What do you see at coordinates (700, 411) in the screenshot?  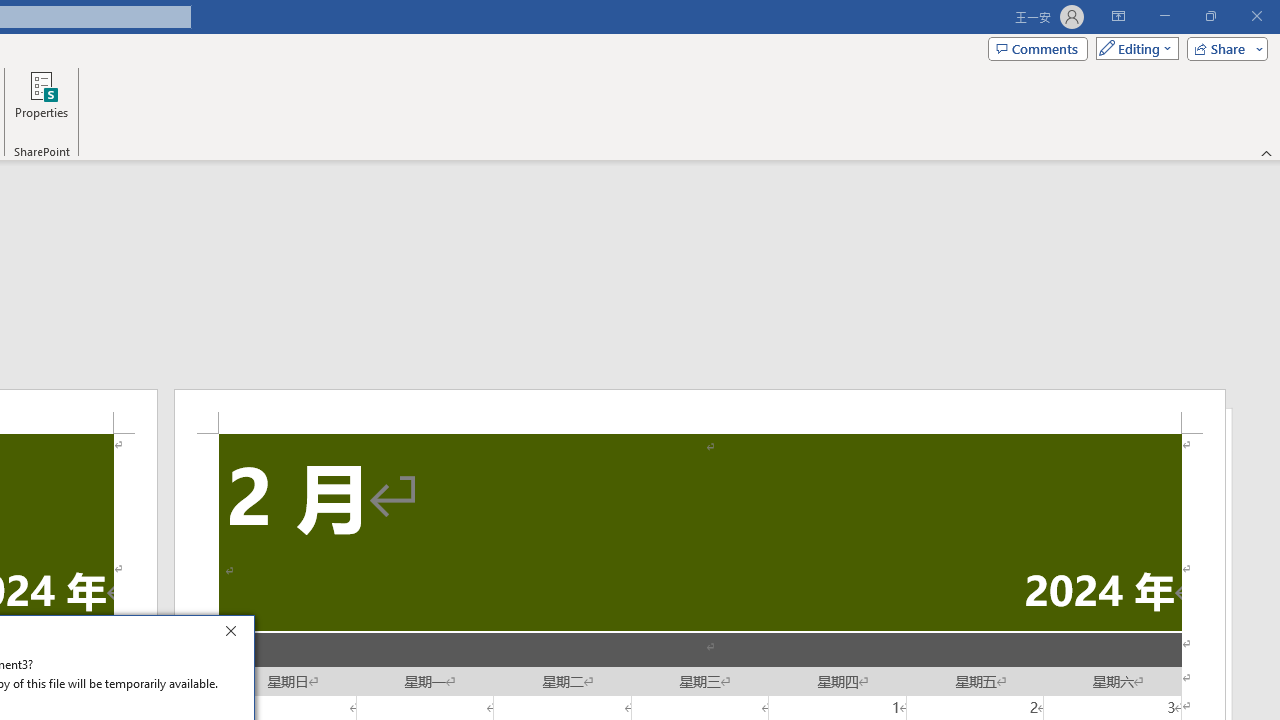 I see `Header -Section 2-` at bounding box center [700, 411].